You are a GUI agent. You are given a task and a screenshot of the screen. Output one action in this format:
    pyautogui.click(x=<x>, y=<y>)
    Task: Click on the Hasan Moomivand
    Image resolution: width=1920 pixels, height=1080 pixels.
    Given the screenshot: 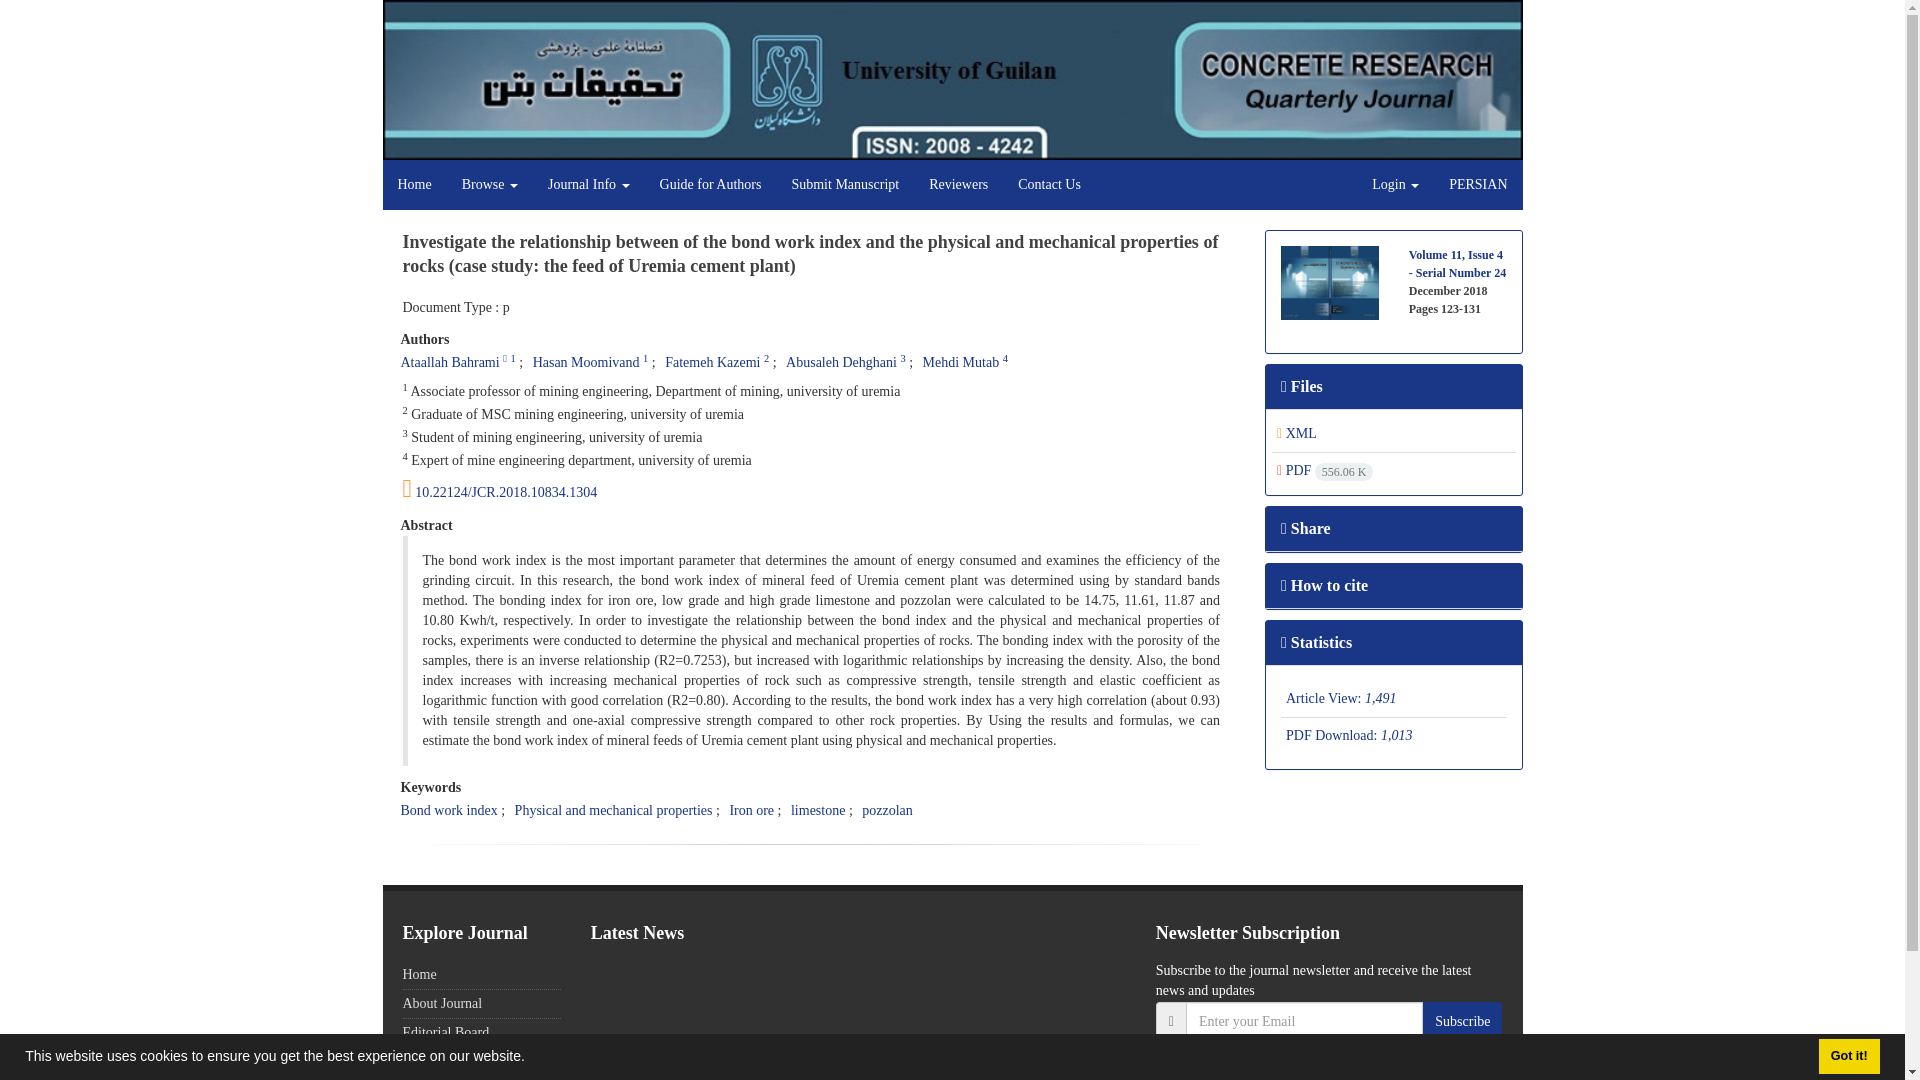 What is the action you would take?
    pyautogui.click(x=586, y=362)
    